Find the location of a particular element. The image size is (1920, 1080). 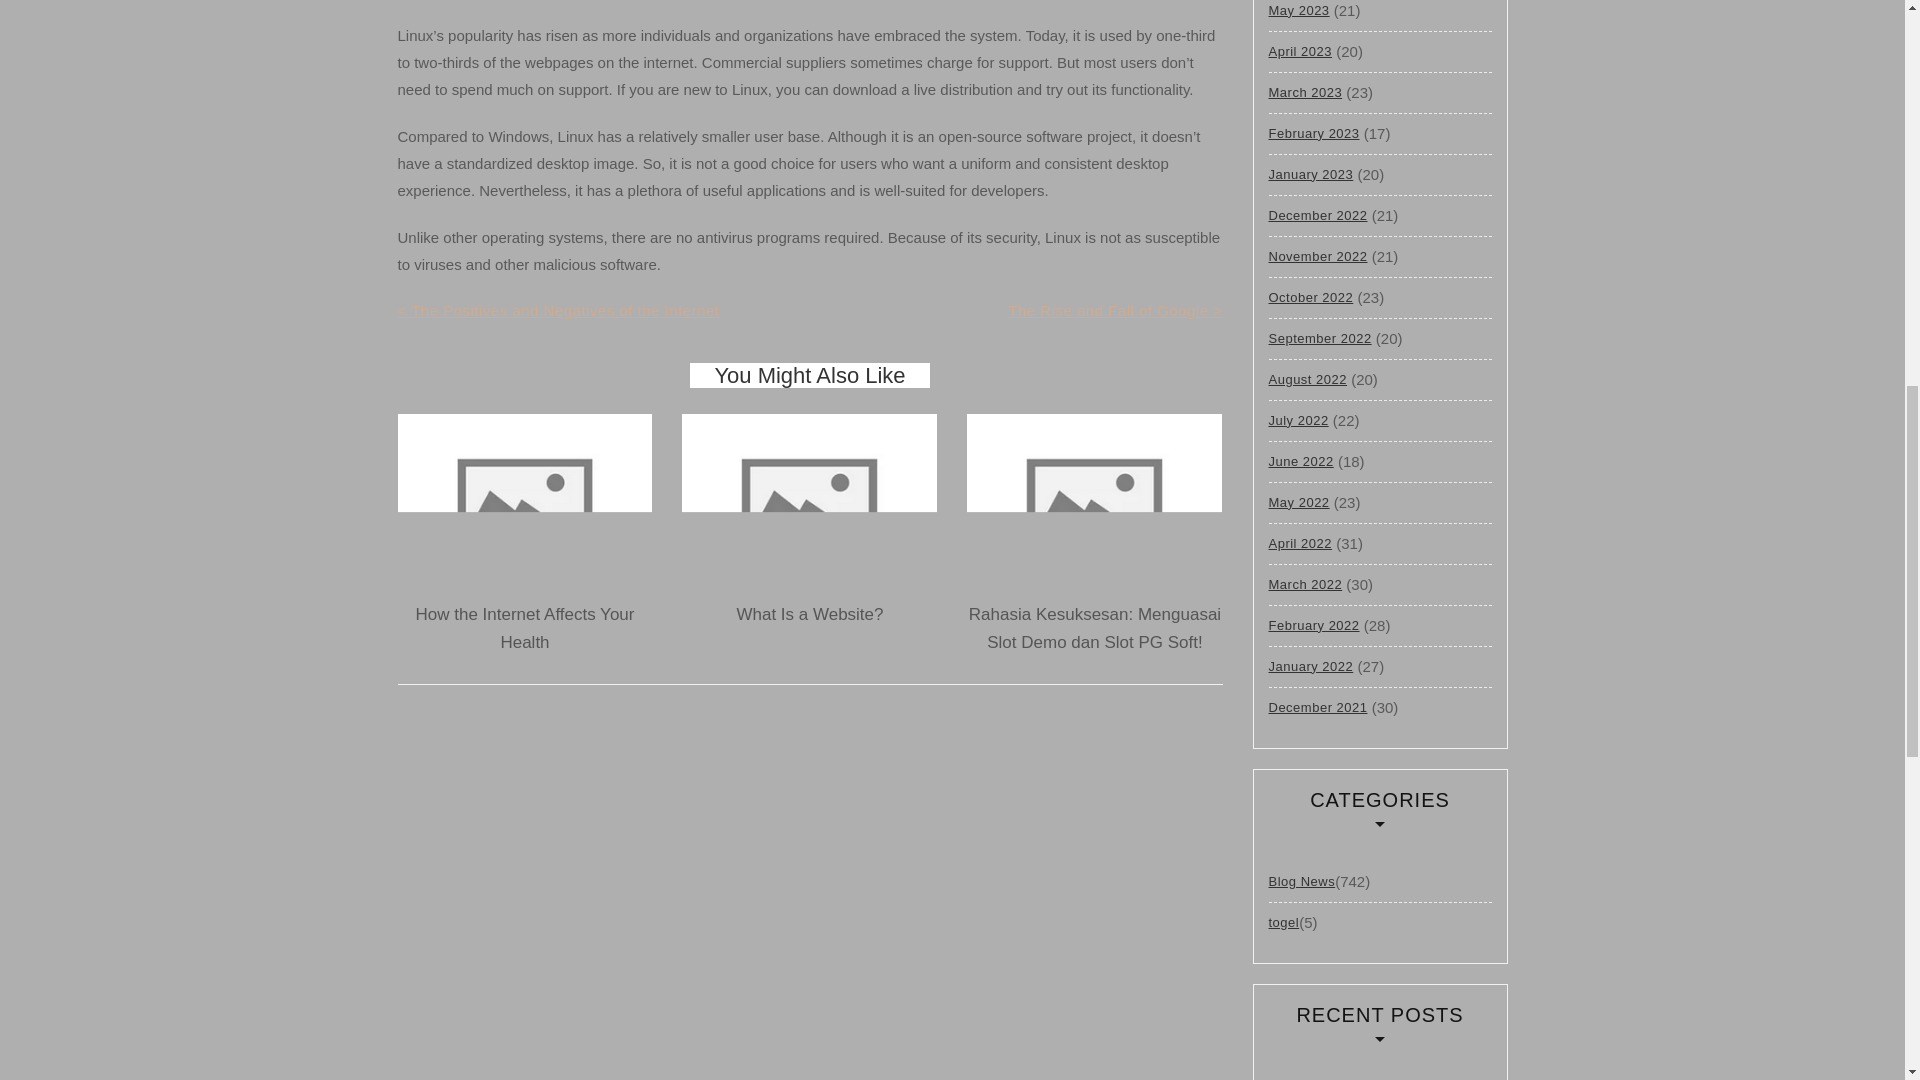

March 2023 is located at coordinates (1304, 92).